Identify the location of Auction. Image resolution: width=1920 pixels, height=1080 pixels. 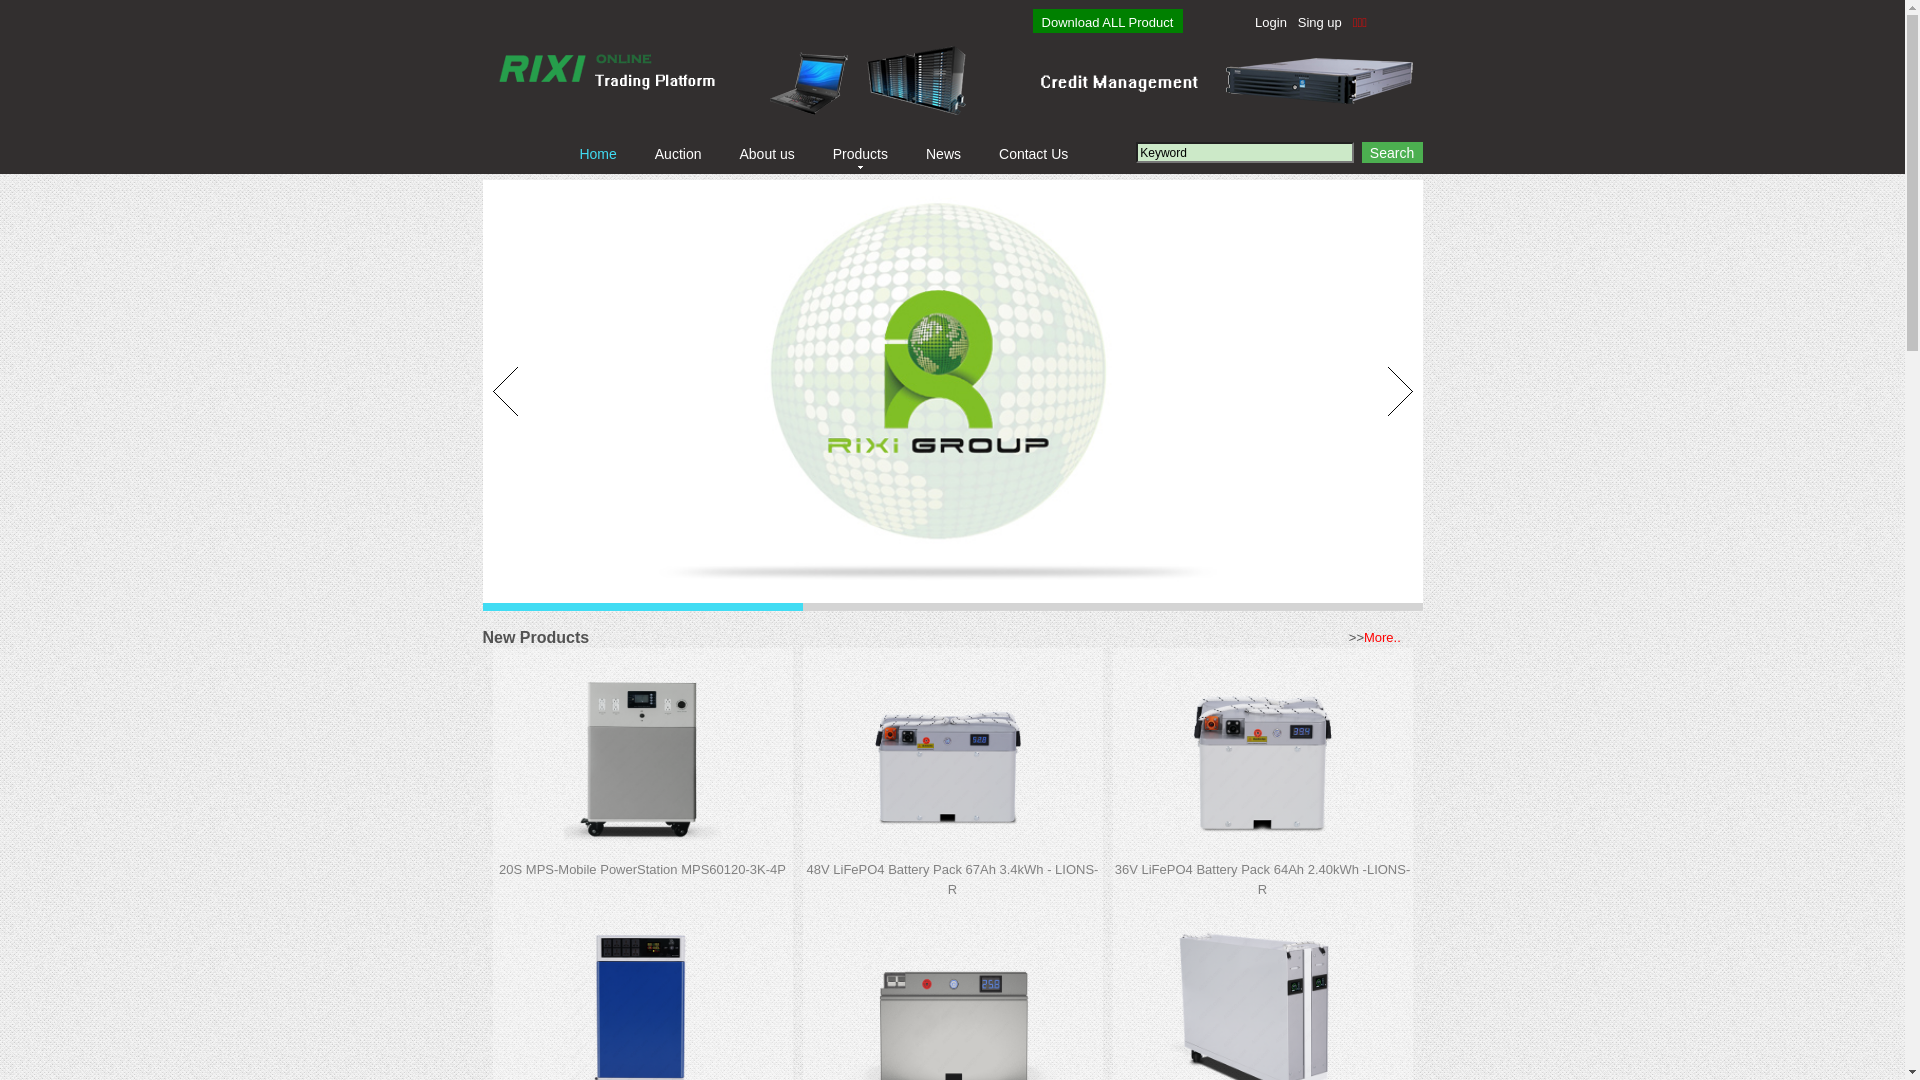
(678, 154).